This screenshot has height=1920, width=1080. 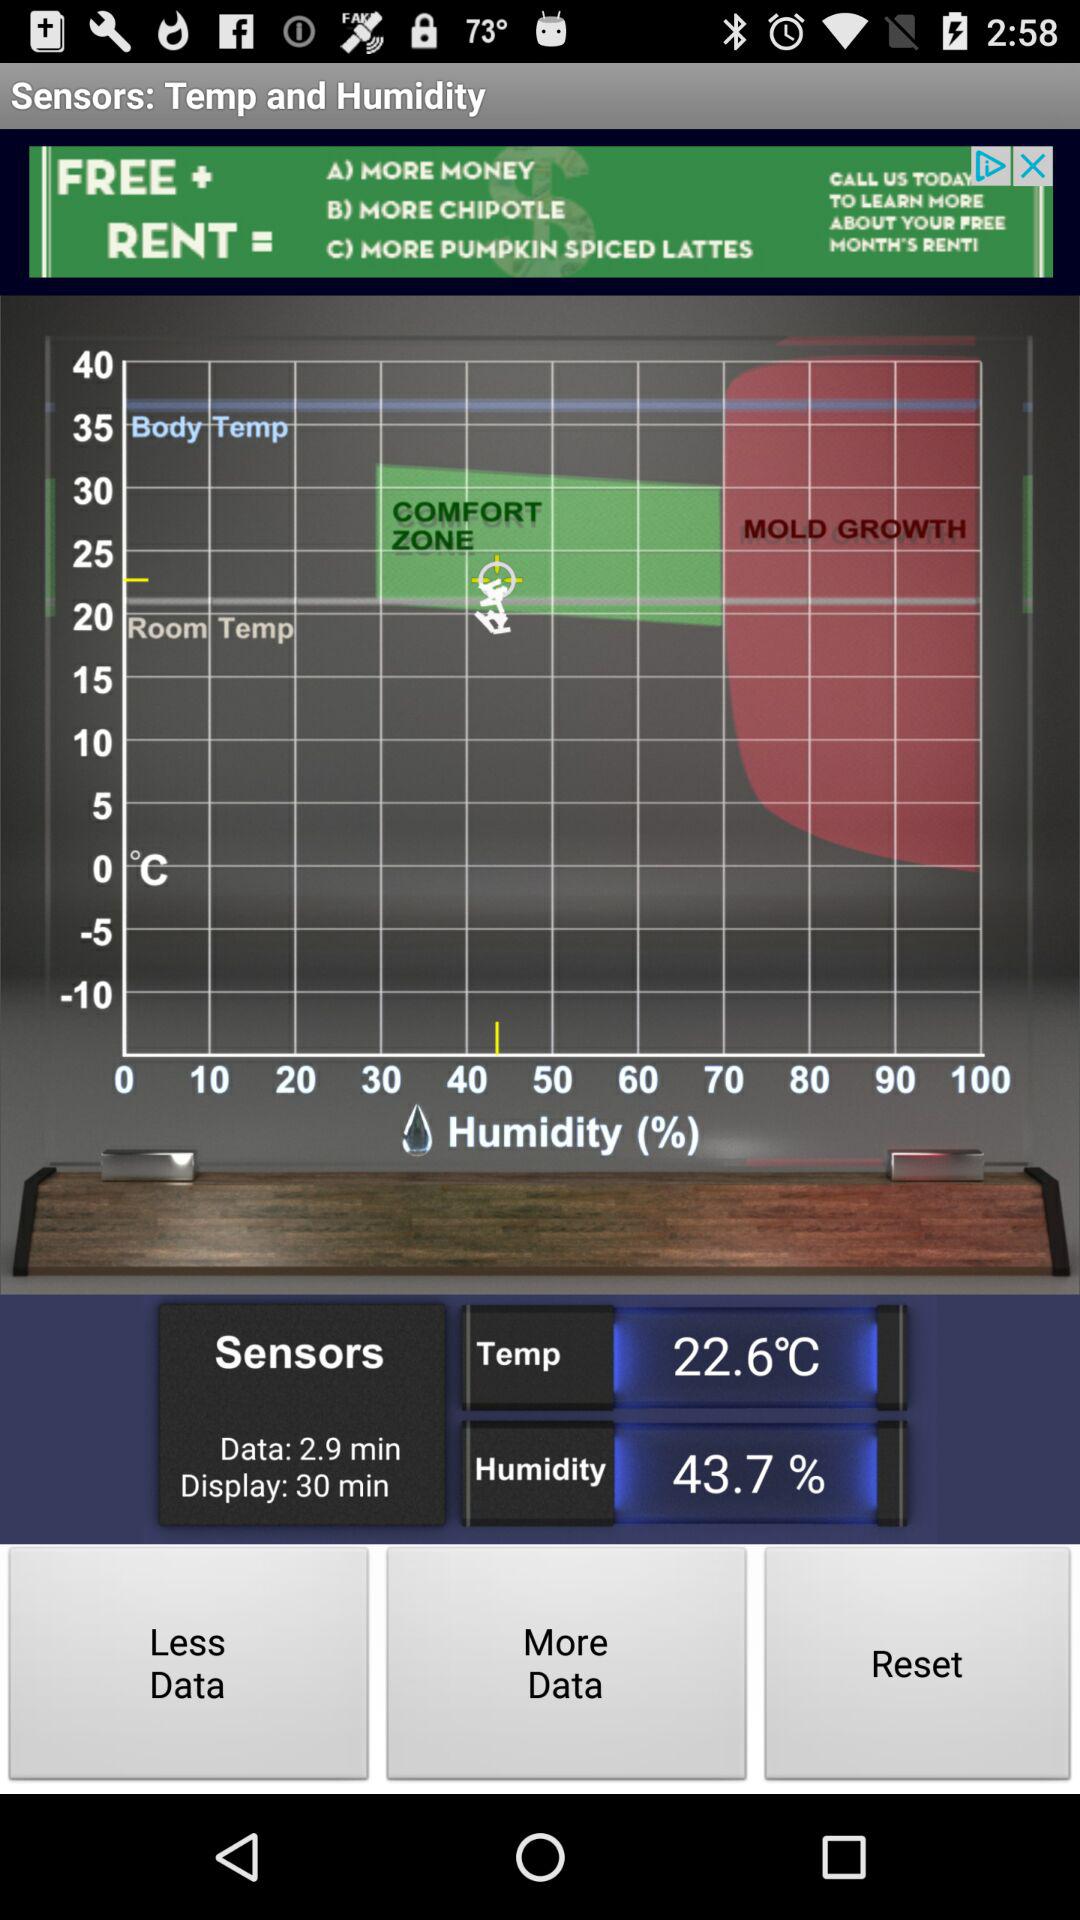 What do you see at coordinates (188, 1668) in the screenshot?
I see `tap less
data button` at bounding box center [188, 1668].